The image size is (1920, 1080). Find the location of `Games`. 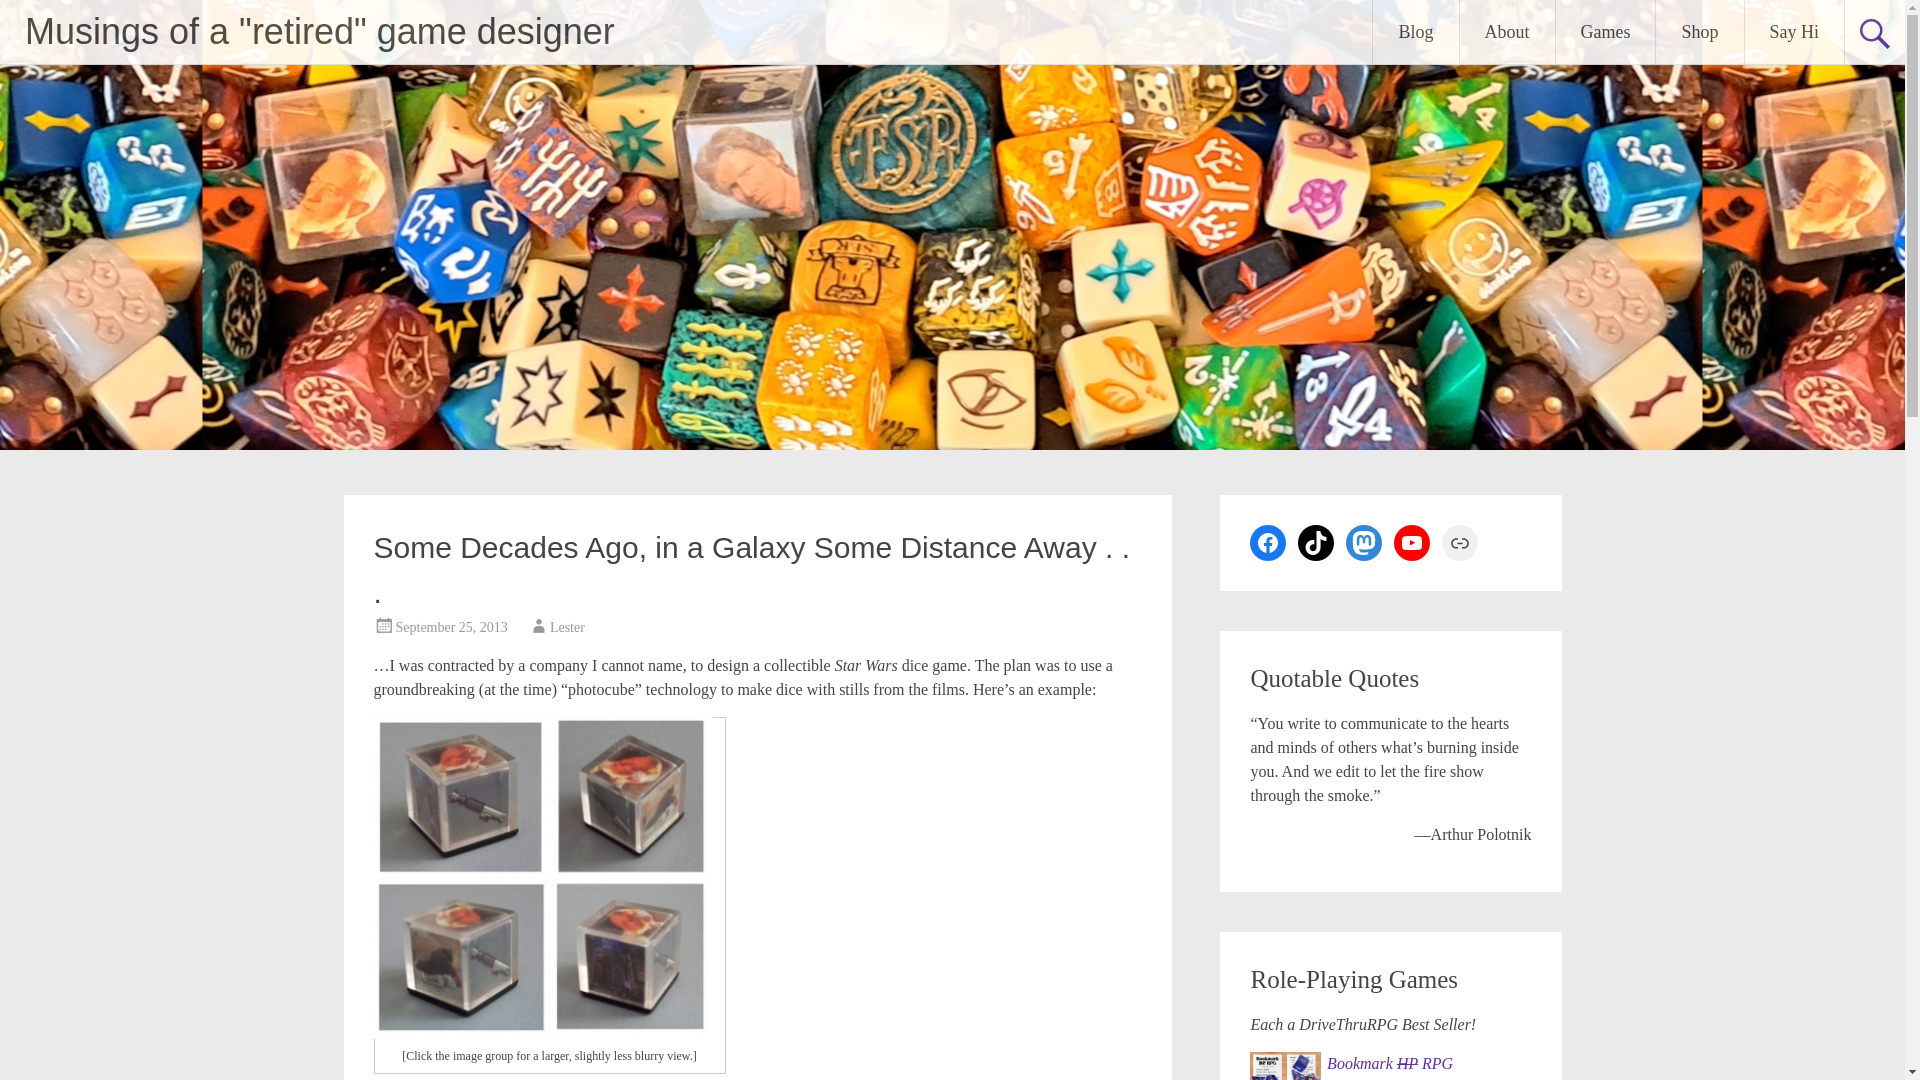

Games is located at coordinates (1605, 32).